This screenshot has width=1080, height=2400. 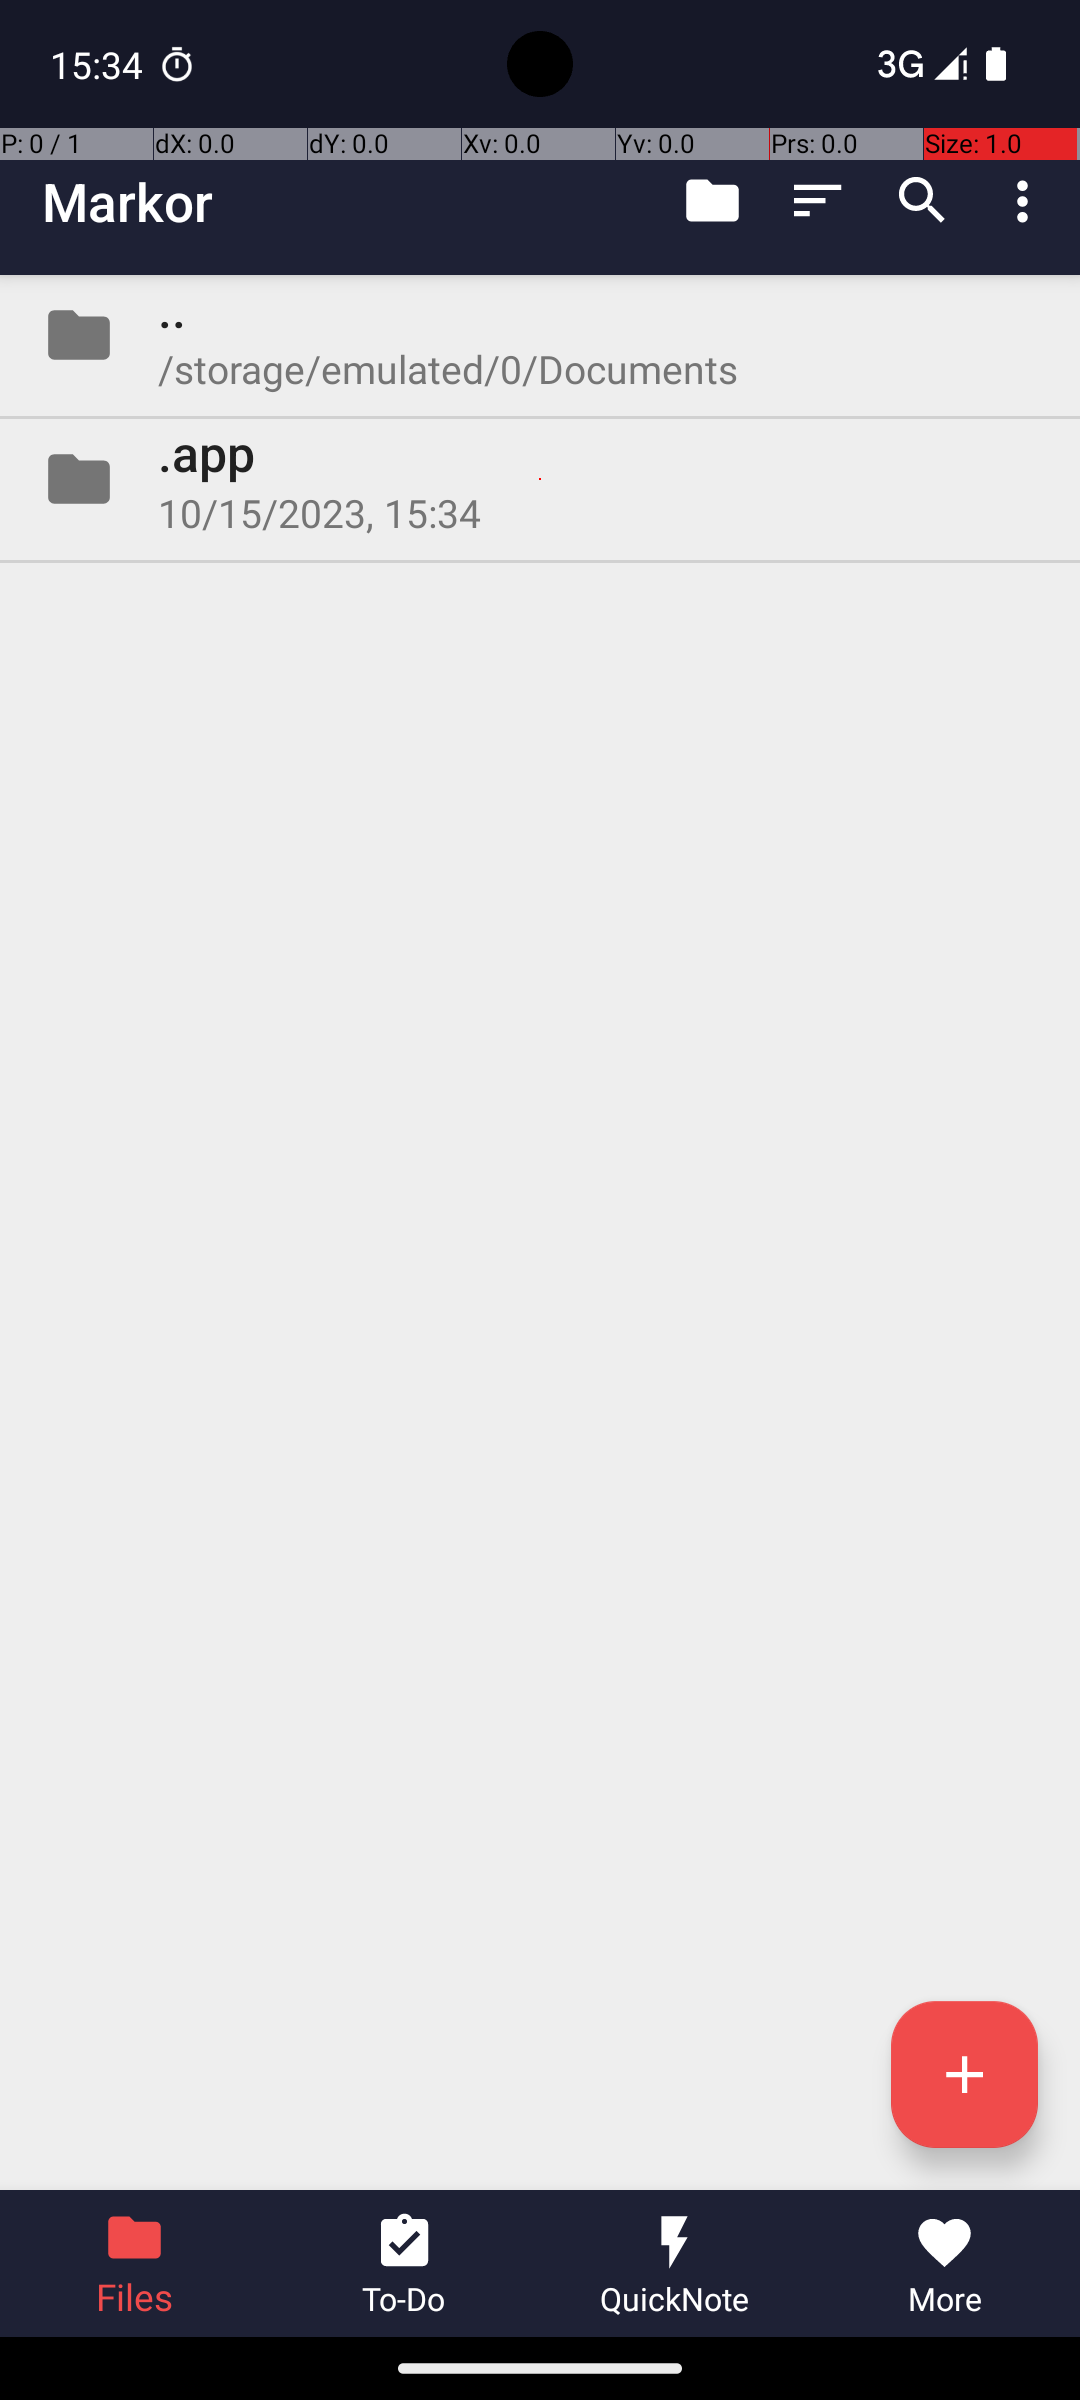 I want to click on Folder .app 10/15/2023, 15:34, so click(x=540, y=479).